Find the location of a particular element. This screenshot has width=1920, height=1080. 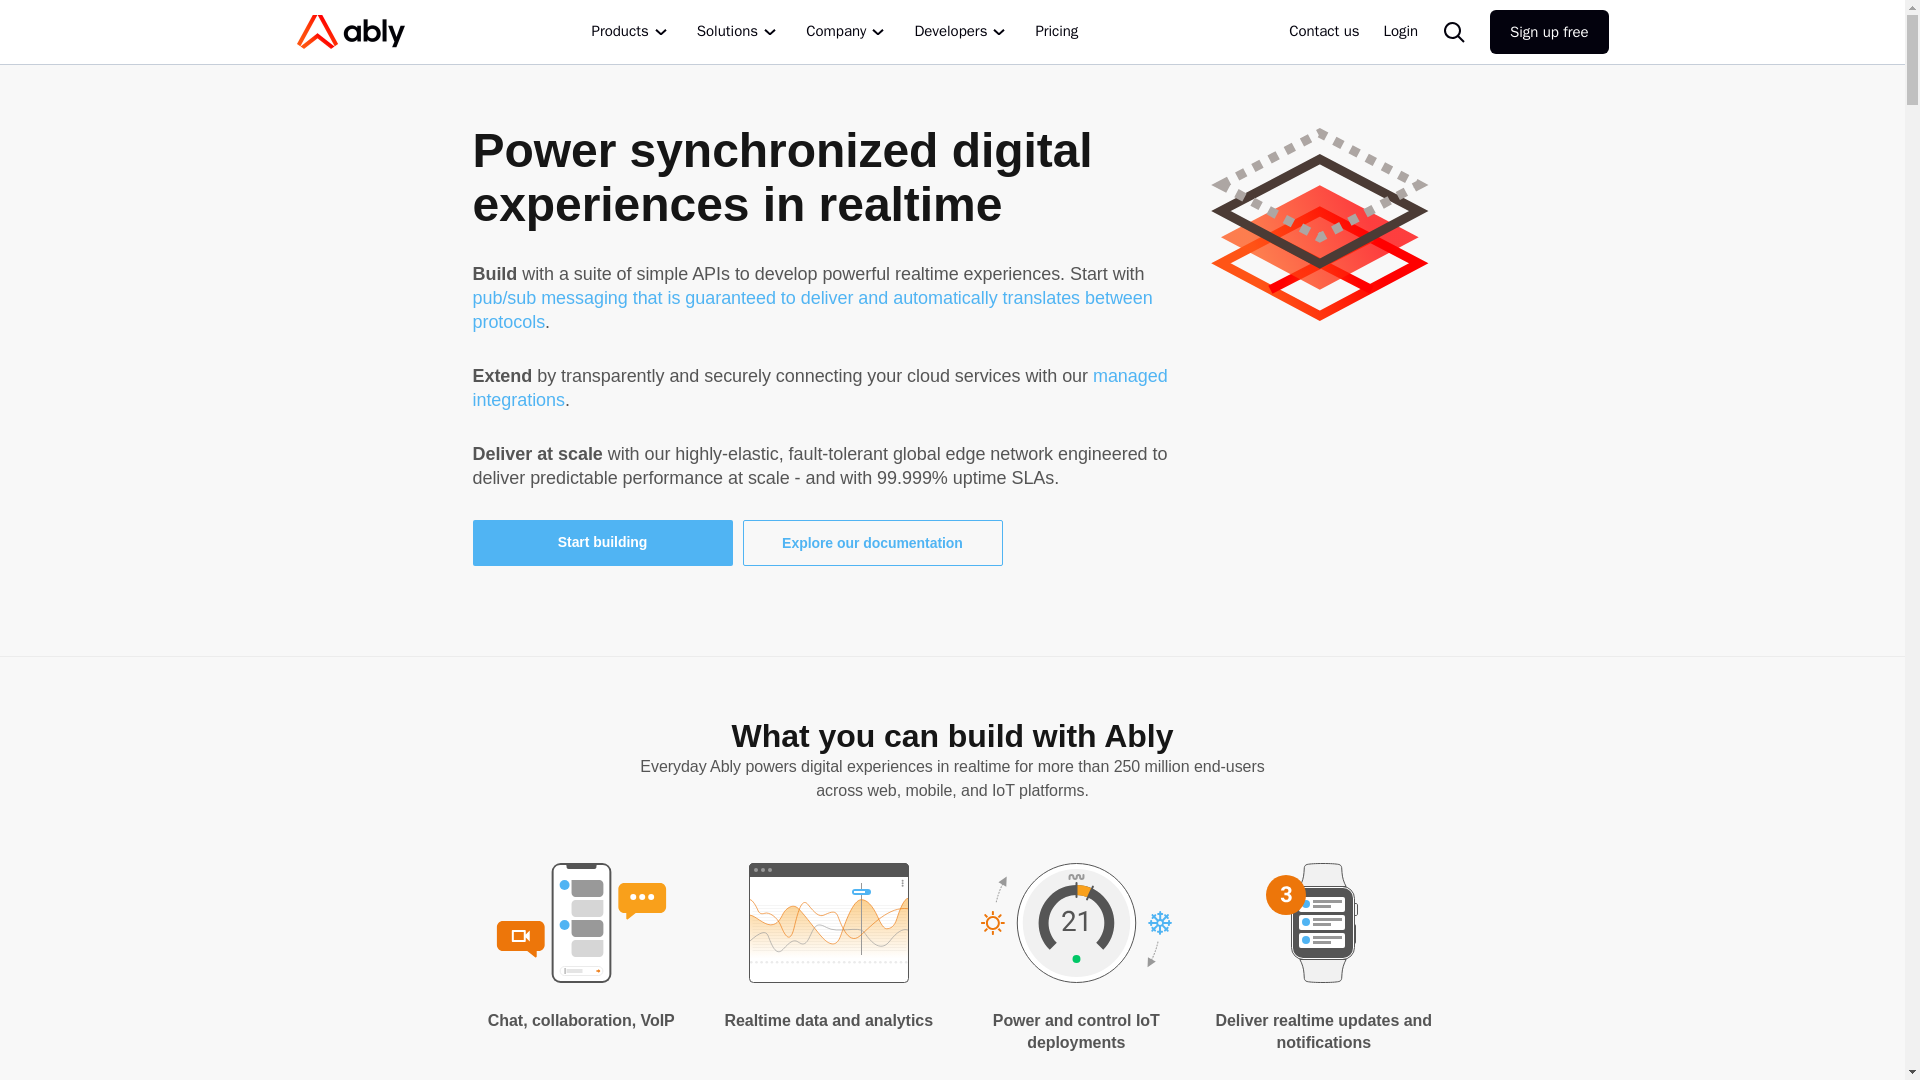

Products is located at coordinates (632, 32).